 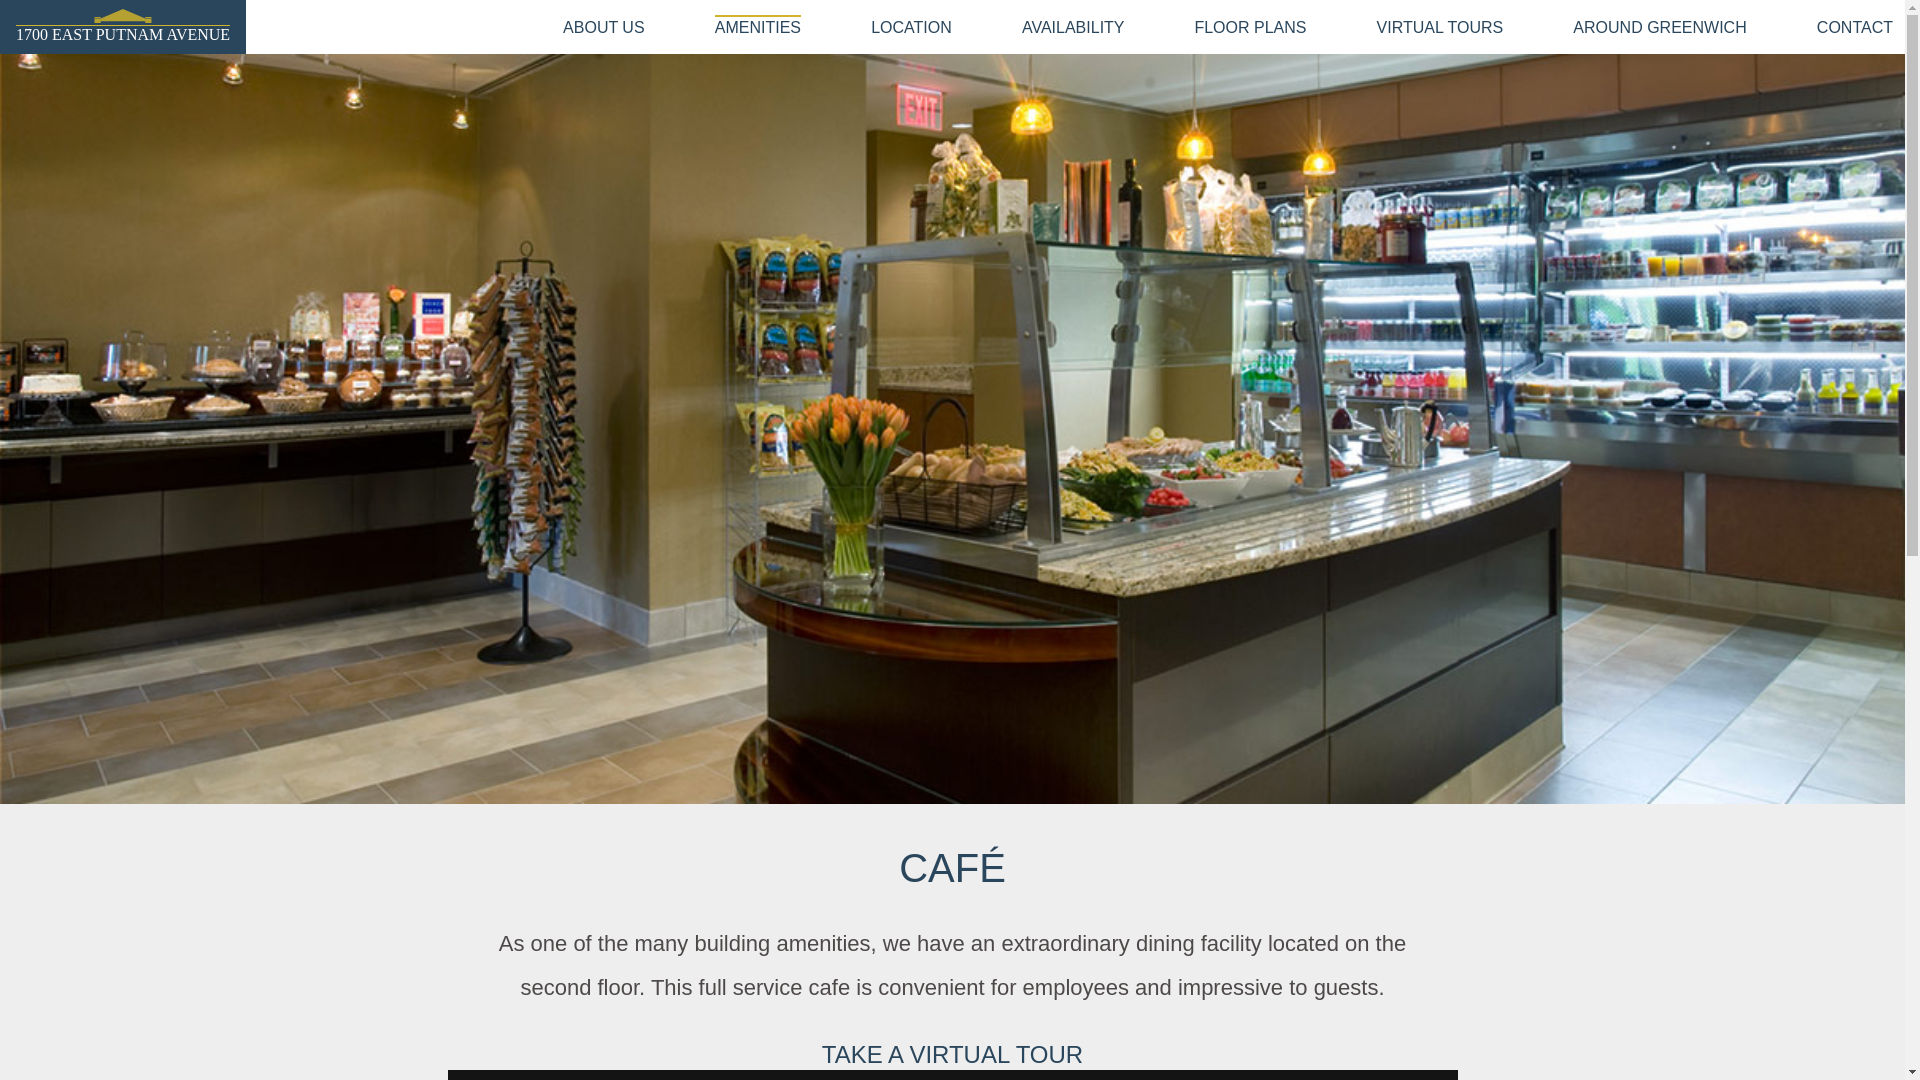 What do you see at coordinates (758, 26) in the screenshot?
I see `AMENITIES` at bounding box center [758, 26].